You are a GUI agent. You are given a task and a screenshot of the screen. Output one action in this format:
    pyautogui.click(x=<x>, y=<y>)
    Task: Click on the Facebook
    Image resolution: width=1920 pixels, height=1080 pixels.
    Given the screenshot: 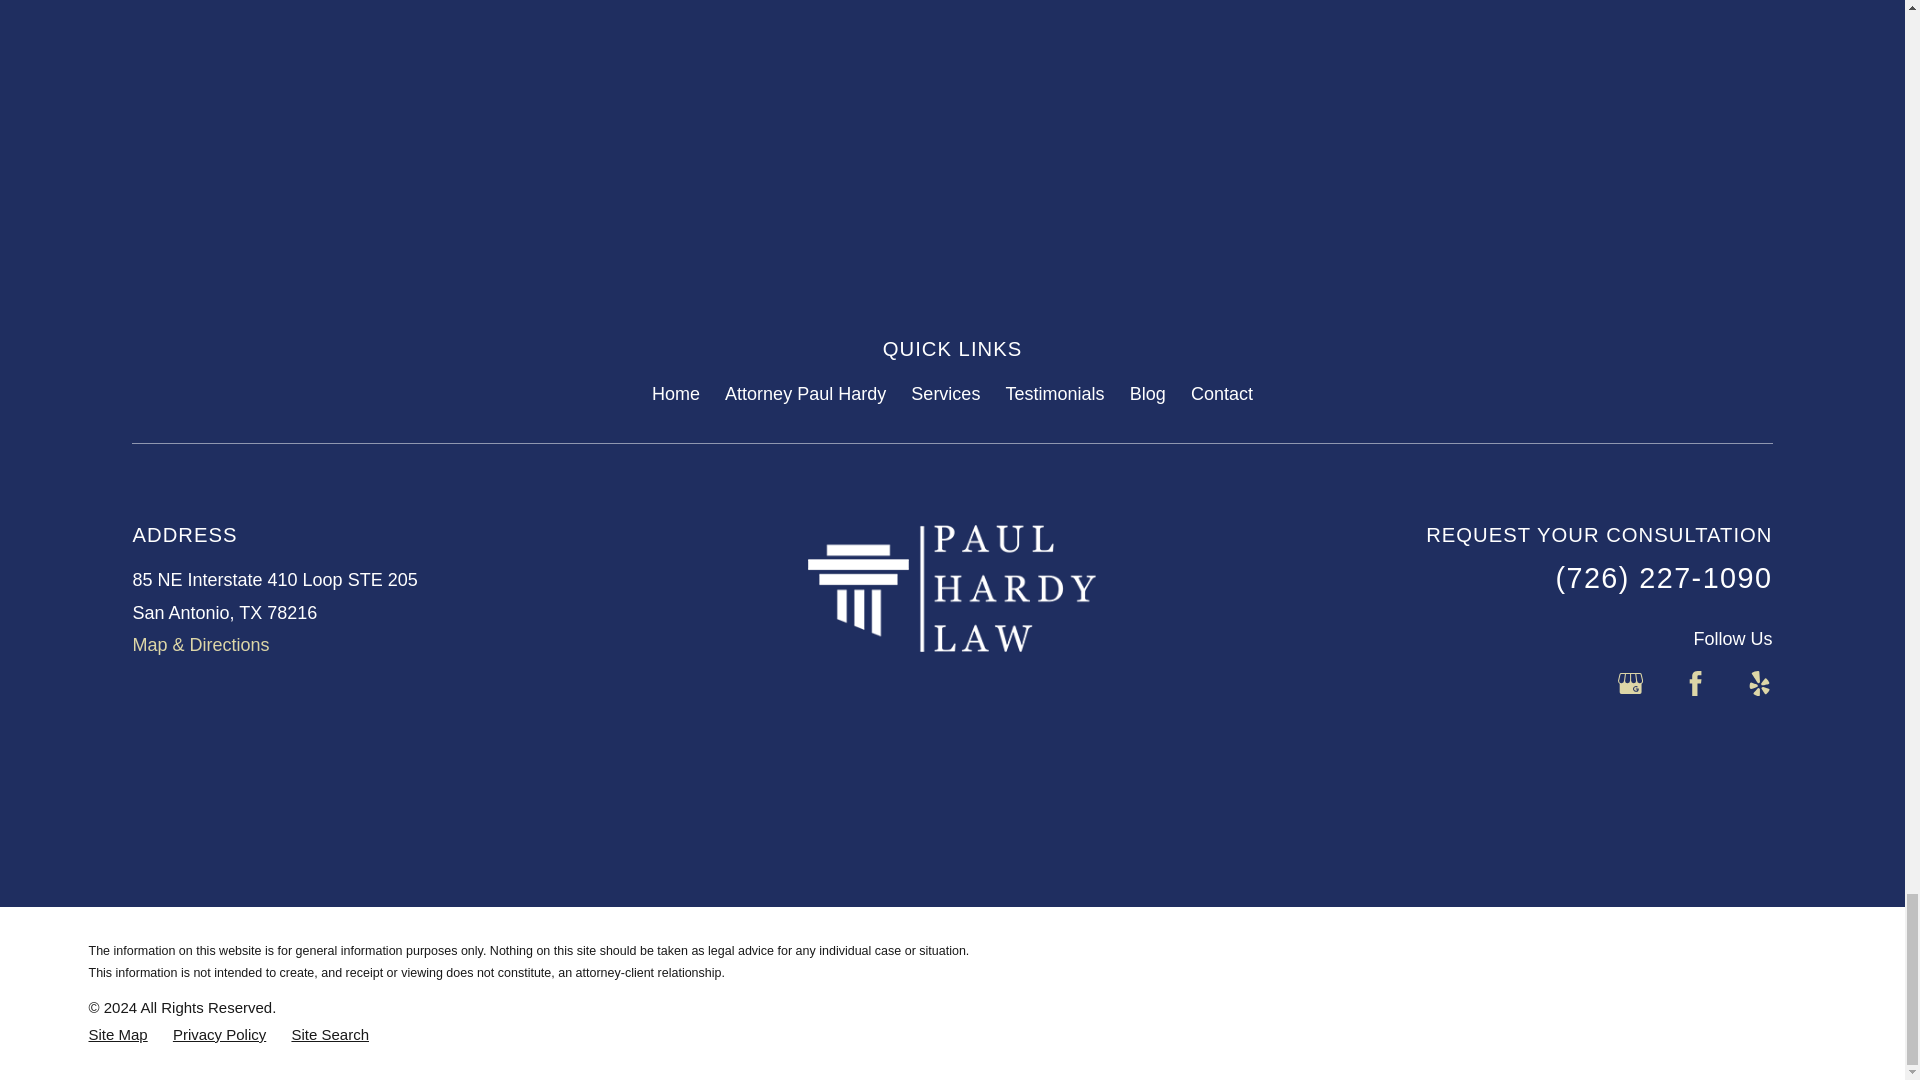 What is the action you would take?
    pyautogui.click(x=1696, y=682)
    